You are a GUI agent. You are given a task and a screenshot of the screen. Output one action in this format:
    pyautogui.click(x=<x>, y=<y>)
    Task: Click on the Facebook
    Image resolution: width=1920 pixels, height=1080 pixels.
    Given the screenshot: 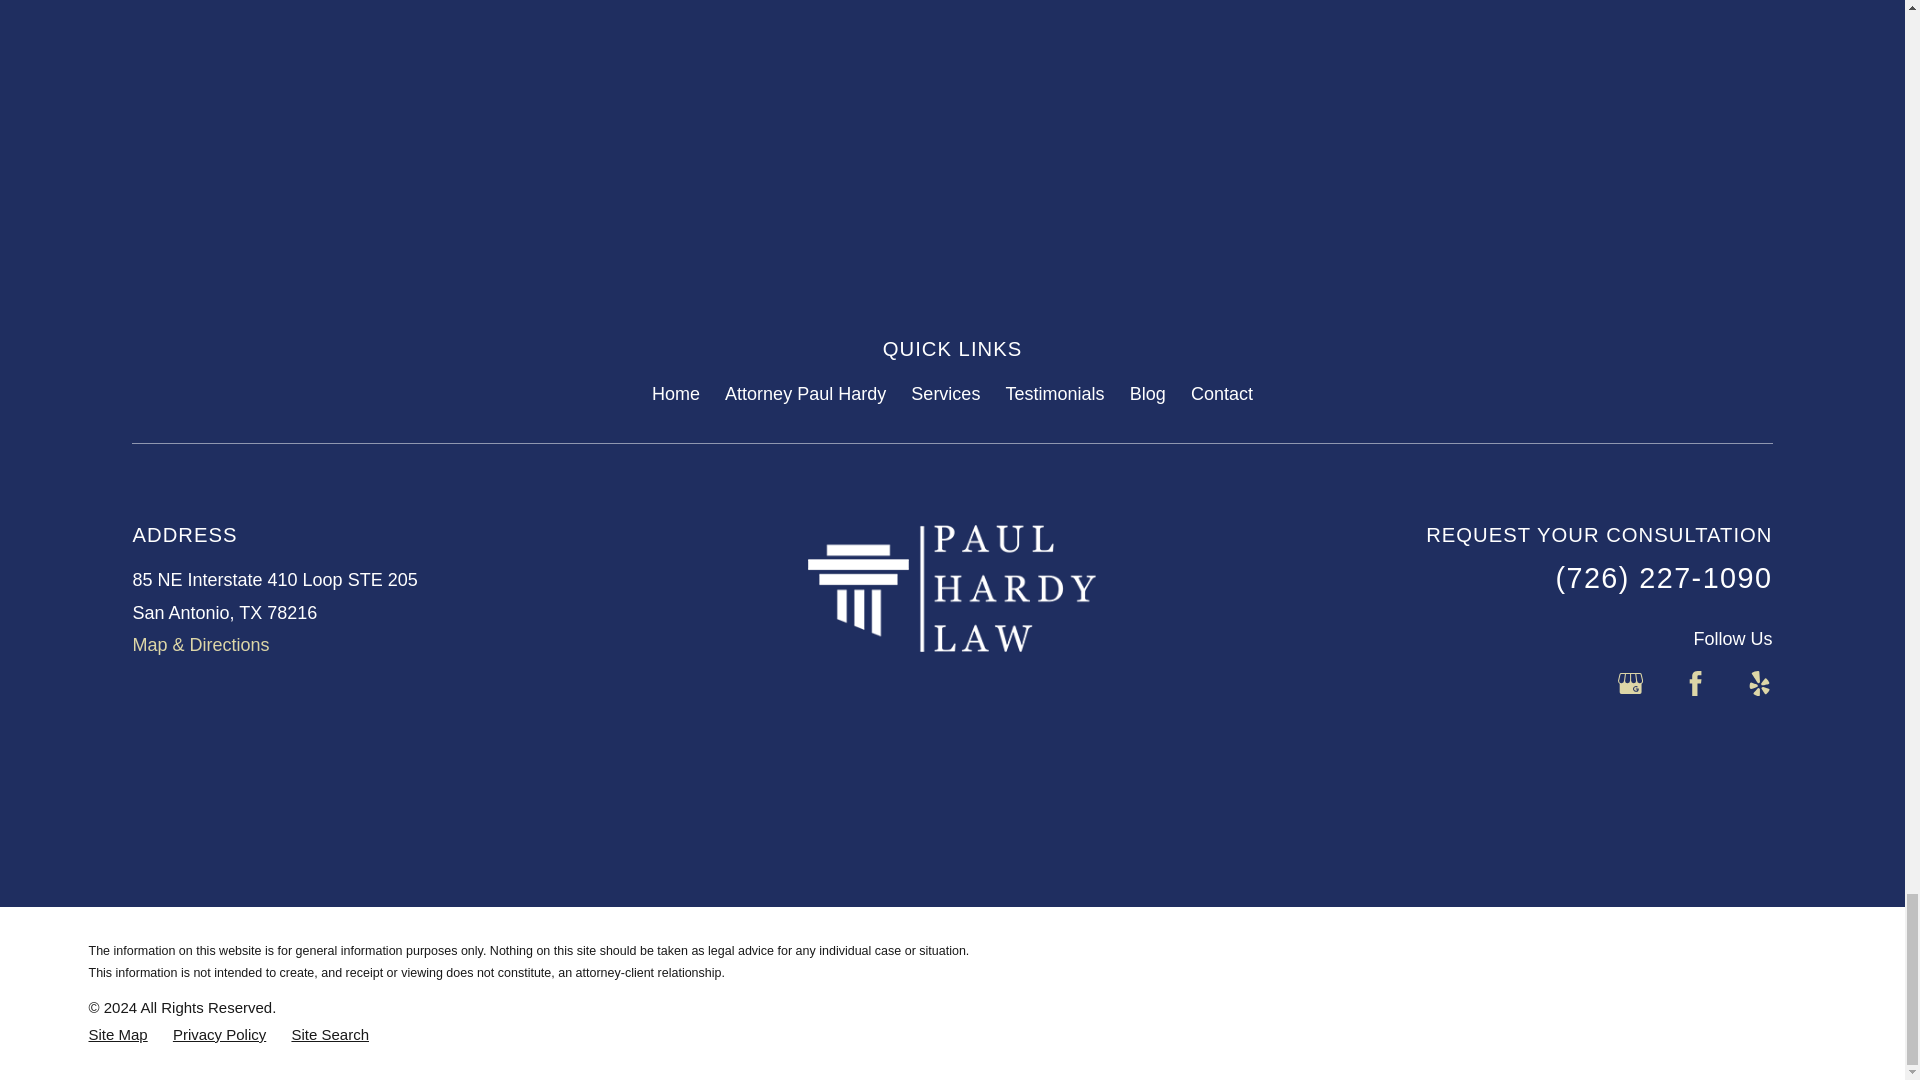 What is the action you would take?
    pyautogui.click(x=1696, y=682)
    